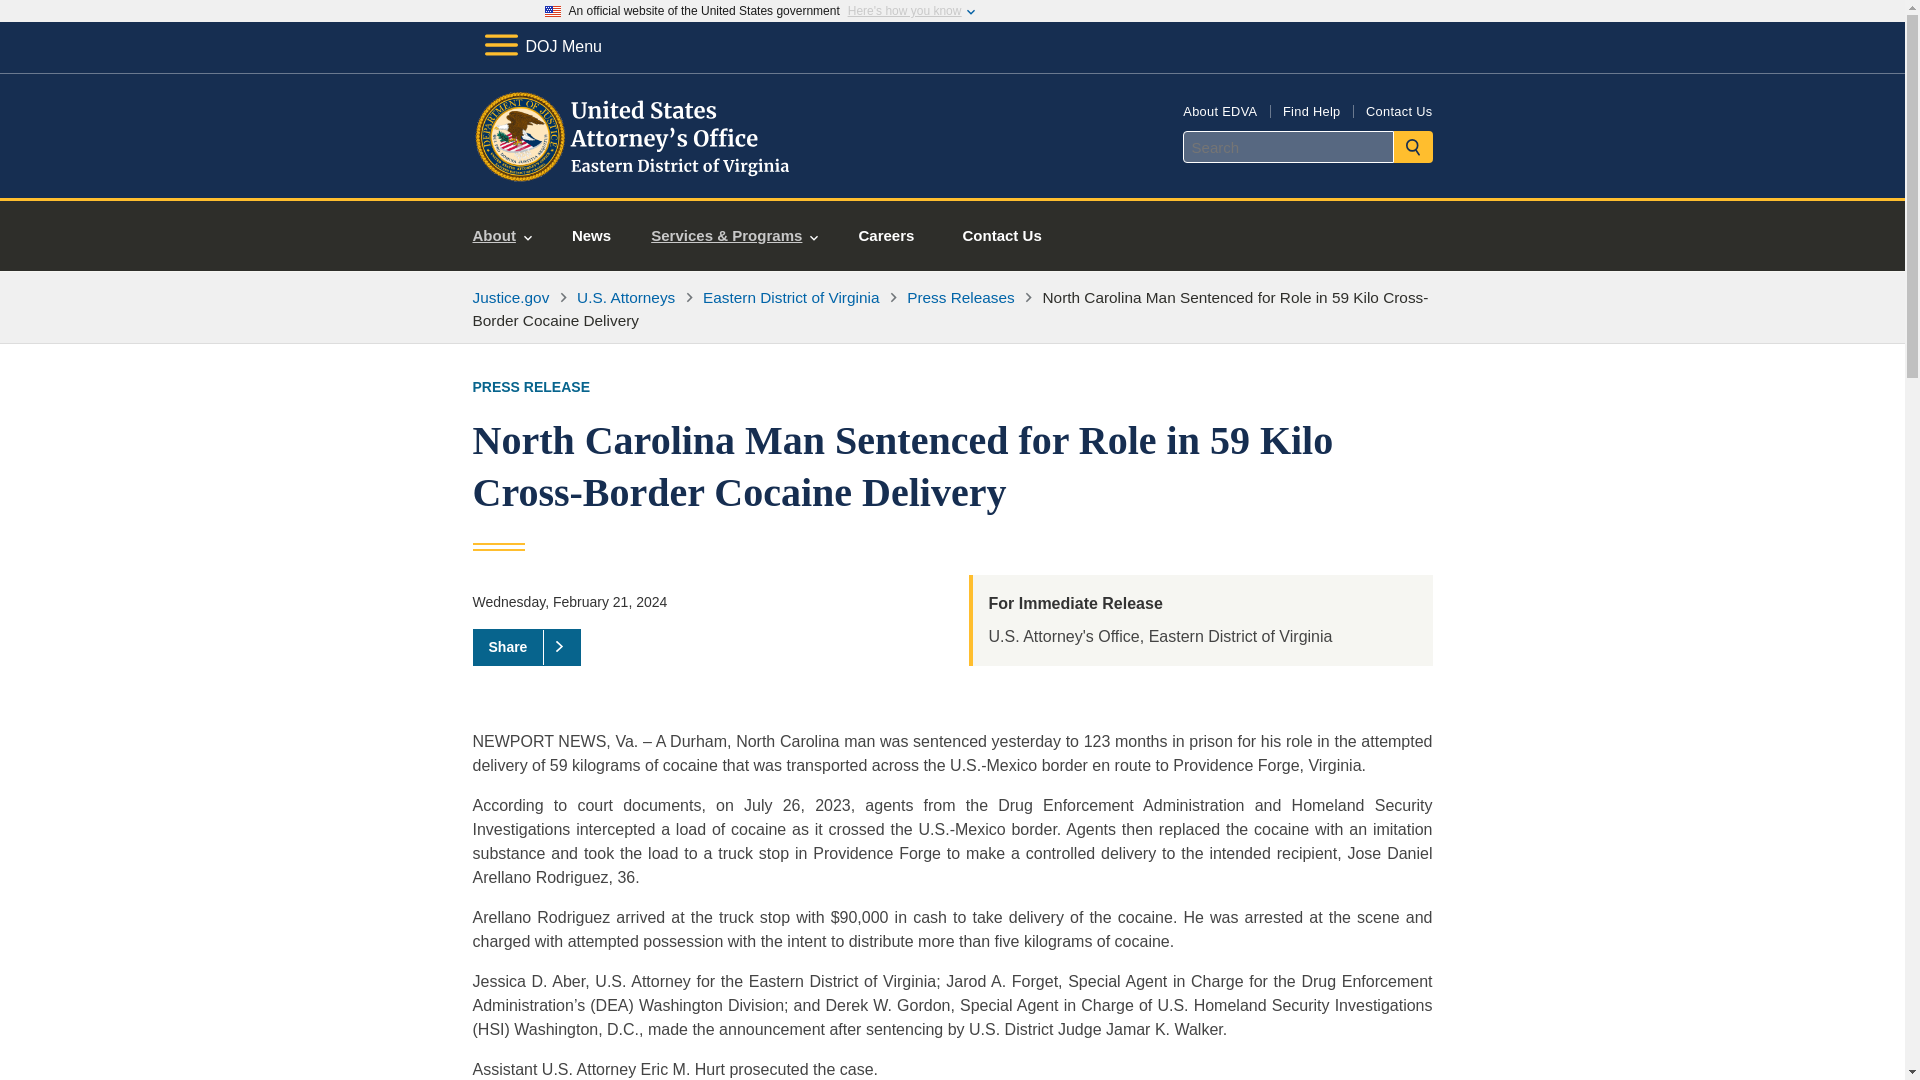 The image size is (1920, 1080). Describe the element at coordinates (510, 297) in the screenshot. I see `Justice.gov` at that location.